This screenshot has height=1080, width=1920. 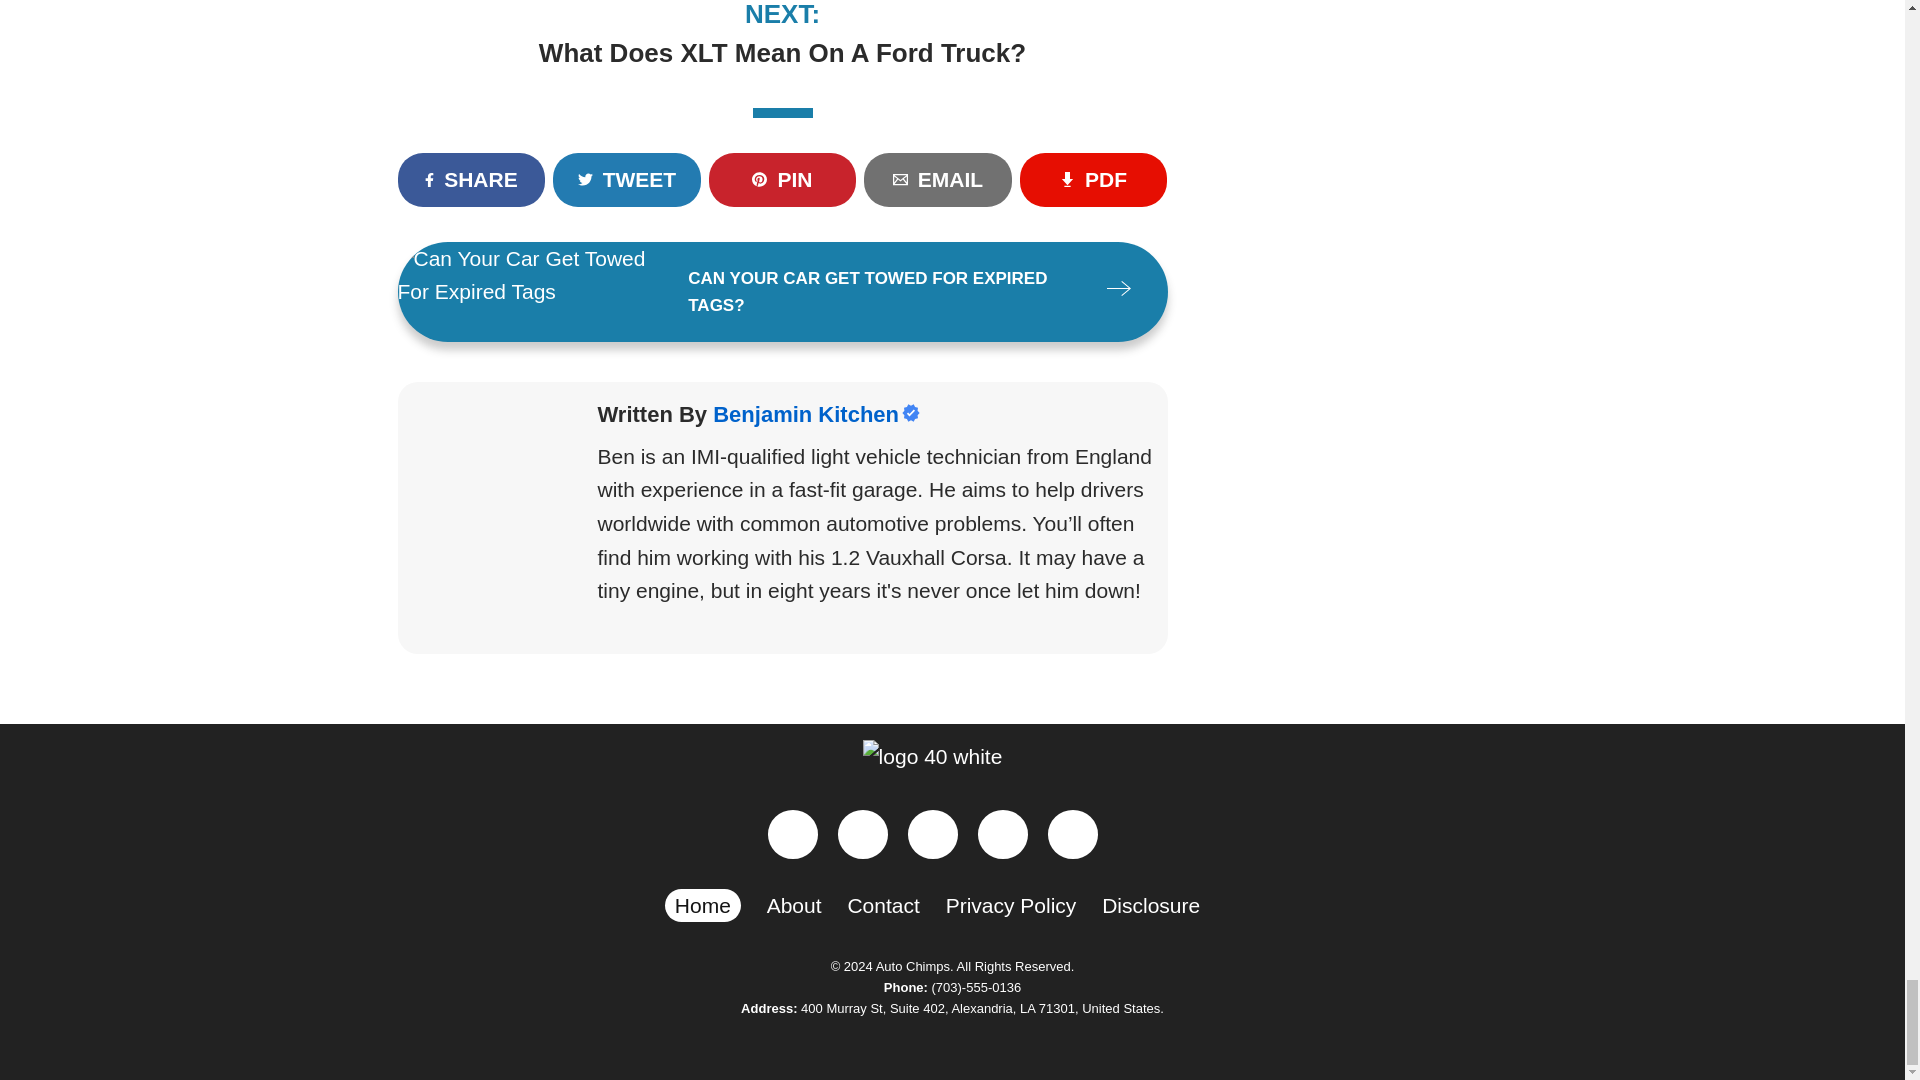 What do you see at coordinates (1093, 180) in the screenshot?
I see `Download PDF` at bounding box center [1093, 180].